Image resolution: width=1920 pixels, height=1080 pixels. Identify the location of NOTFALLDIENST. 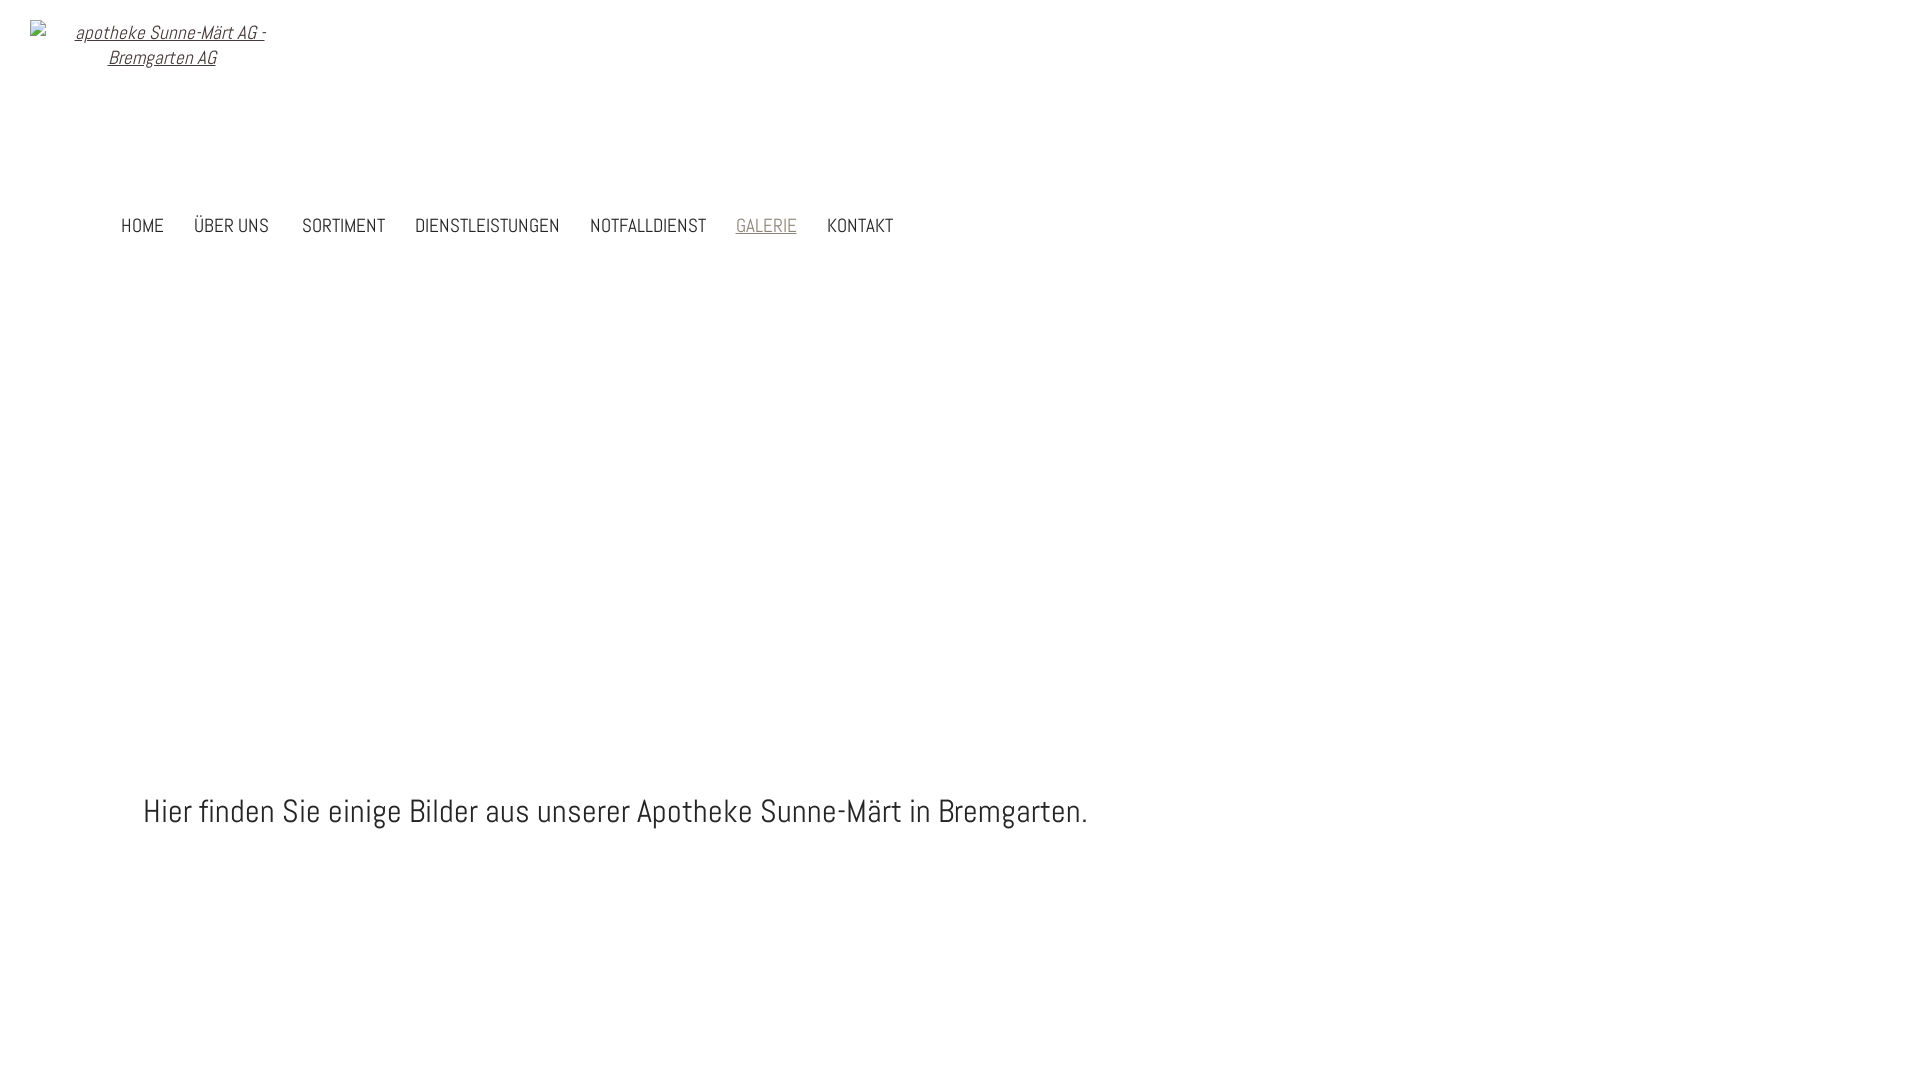
(648, 227).